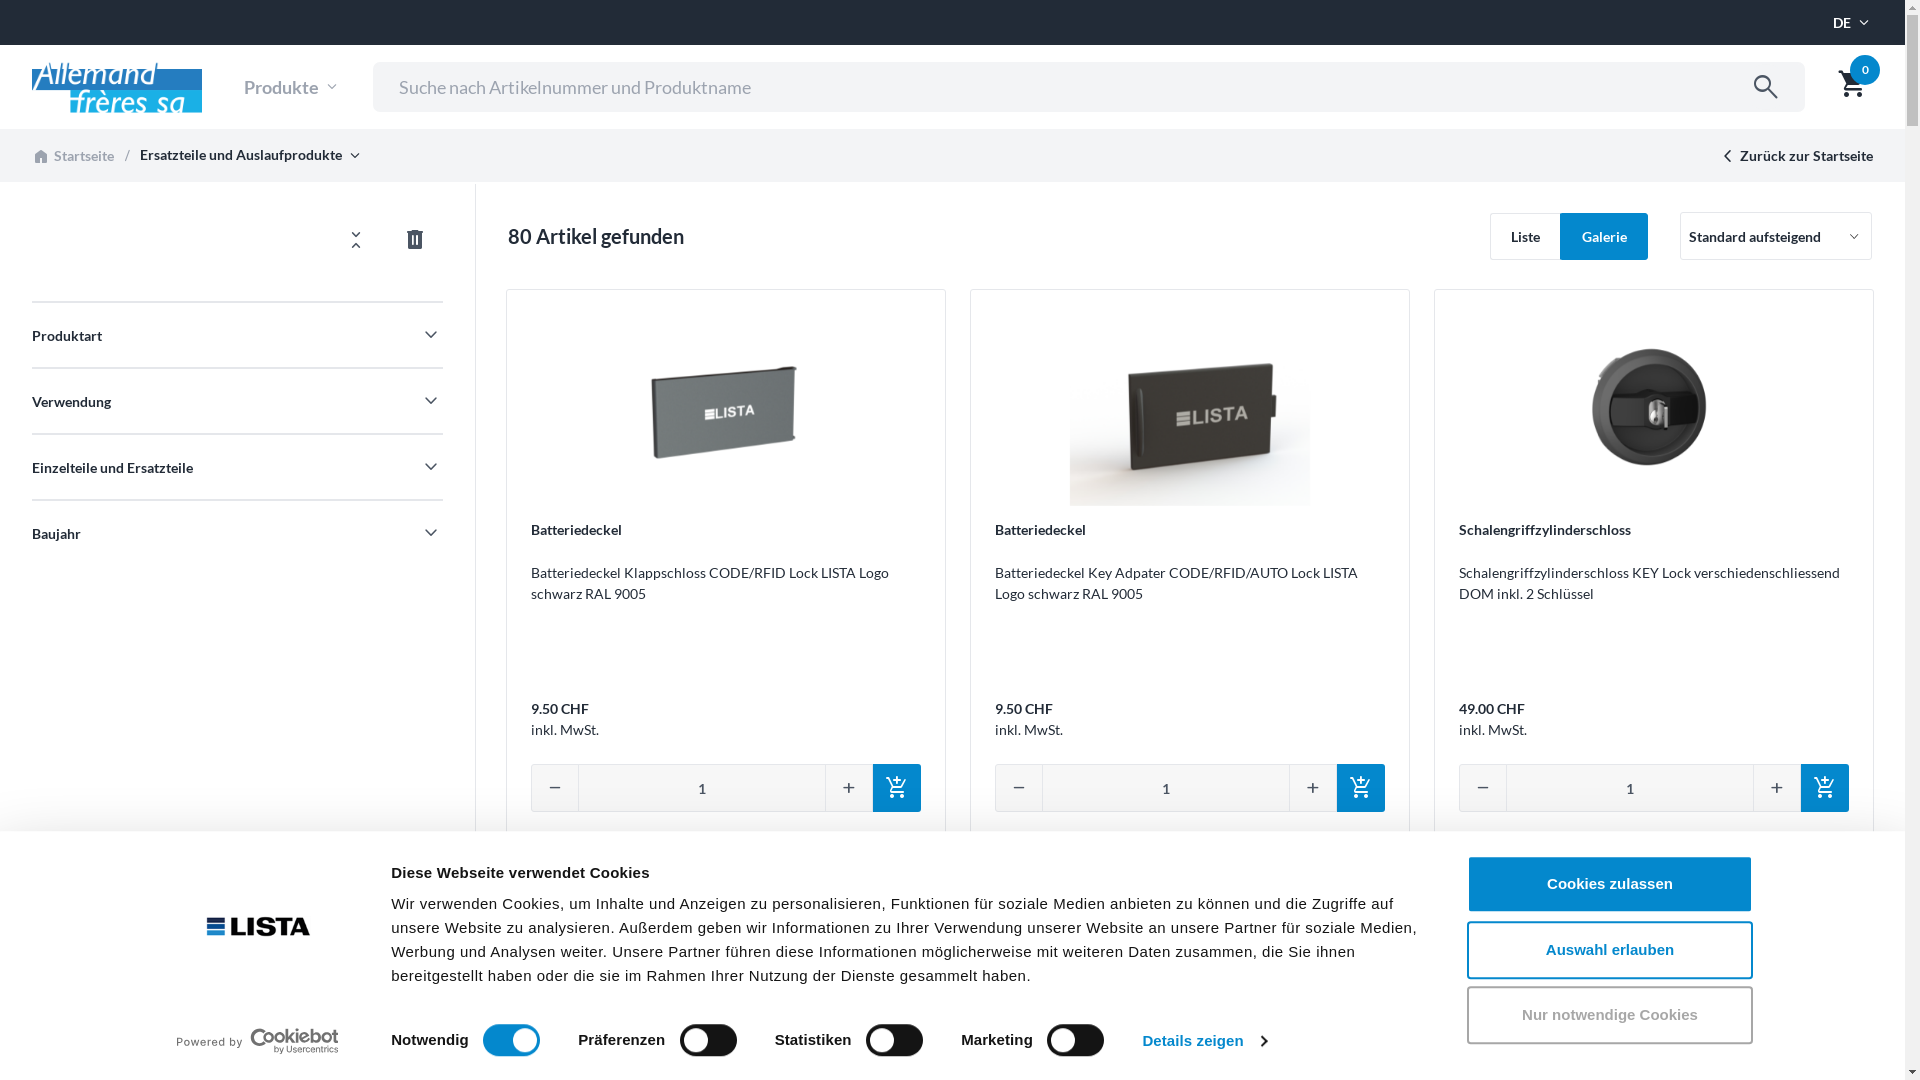  I want to click on Batteriedeckel 19.595.000, so click(1190, 410).